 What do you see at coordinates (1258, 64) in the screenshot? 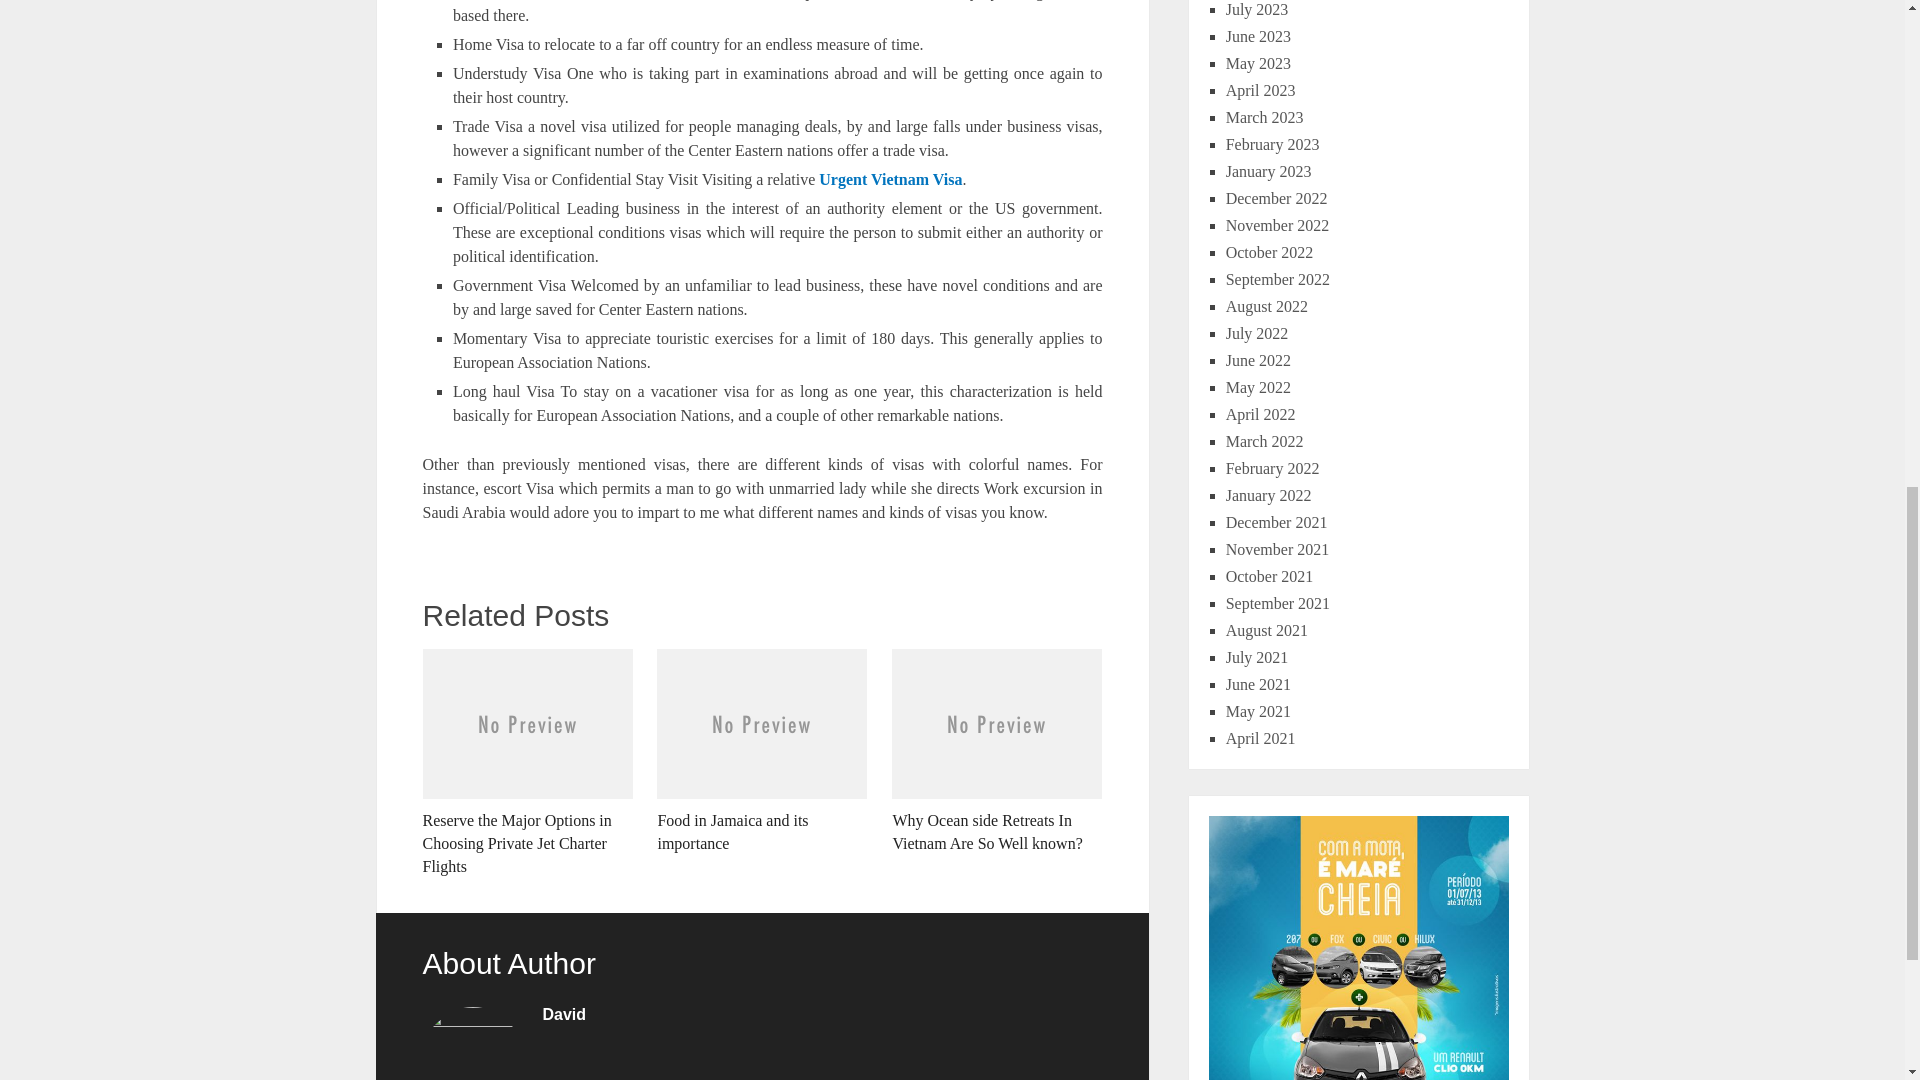
I see `May 2023` at bounding box center [1258, 64].